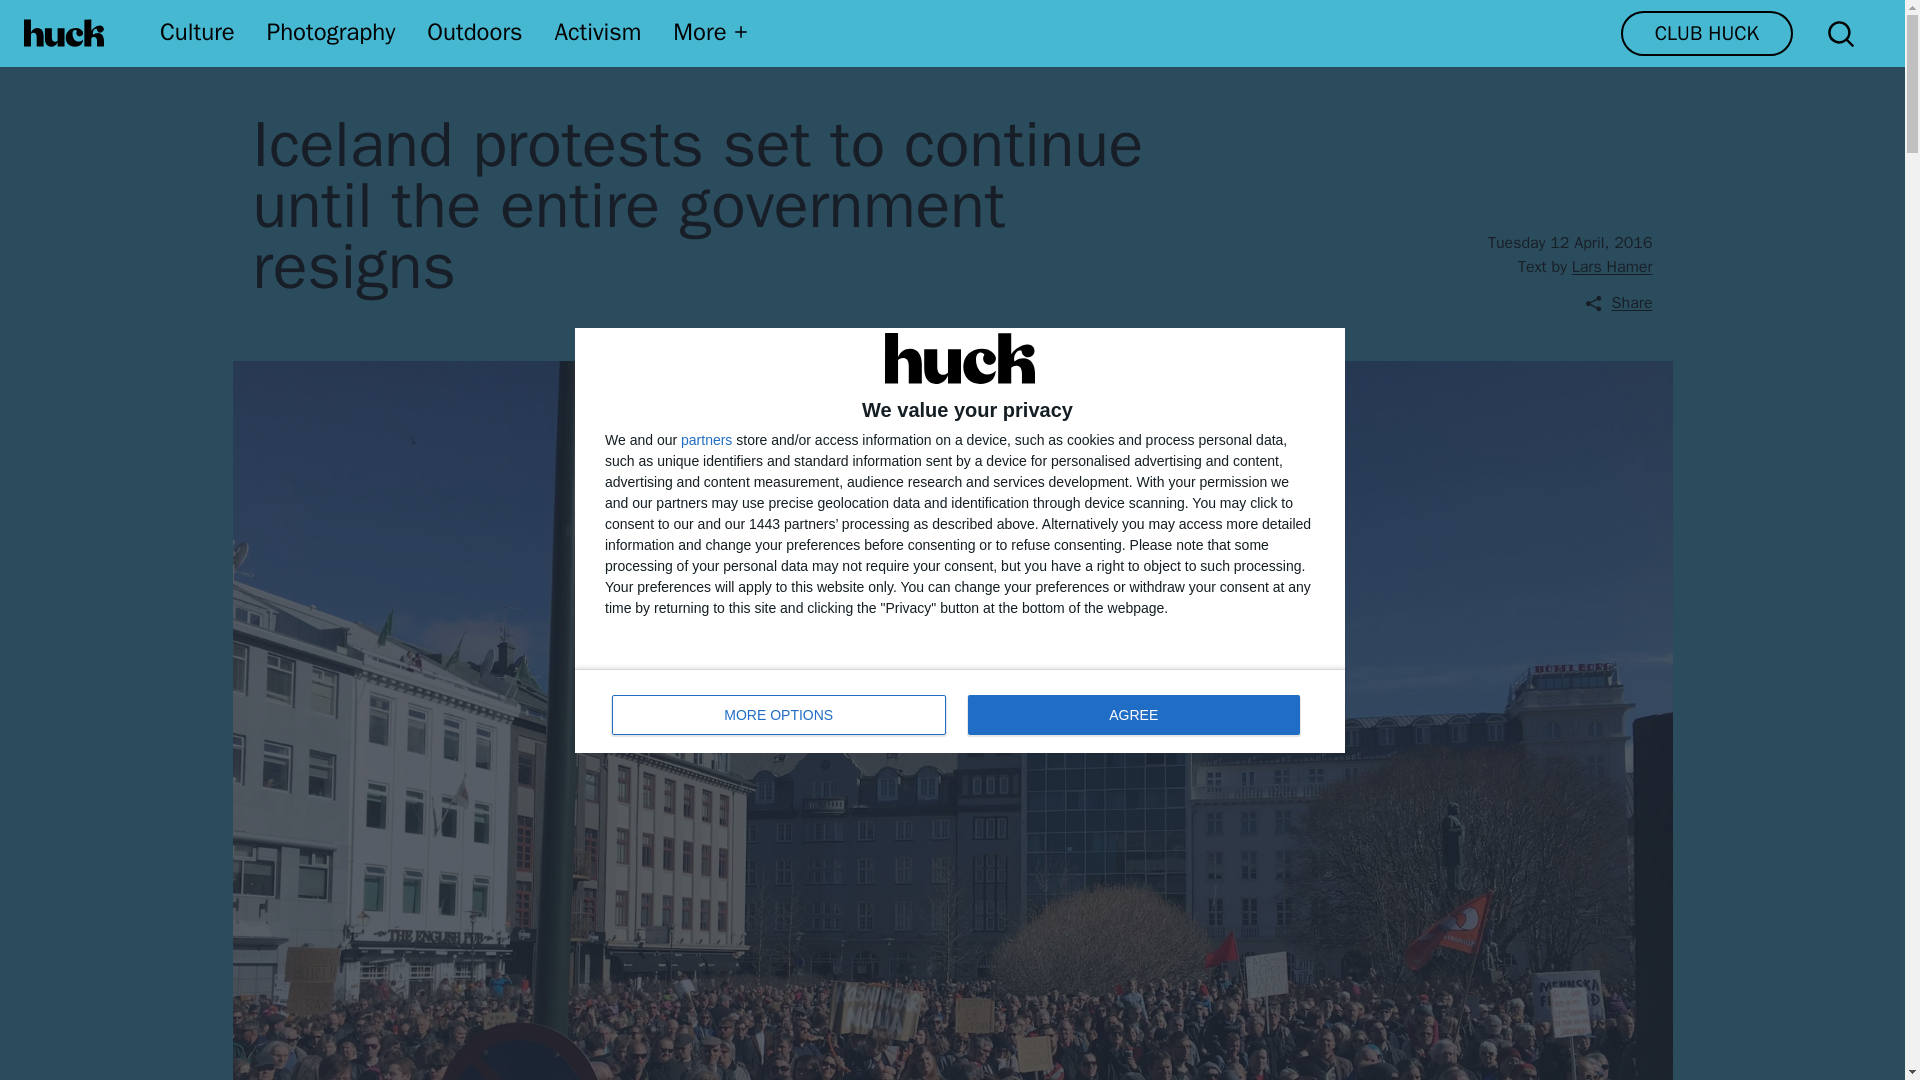 This screenshot has width=1920, height=1080. Describe the element at coordinates (712, 32) in the screenshot. I see `Share` at that location.